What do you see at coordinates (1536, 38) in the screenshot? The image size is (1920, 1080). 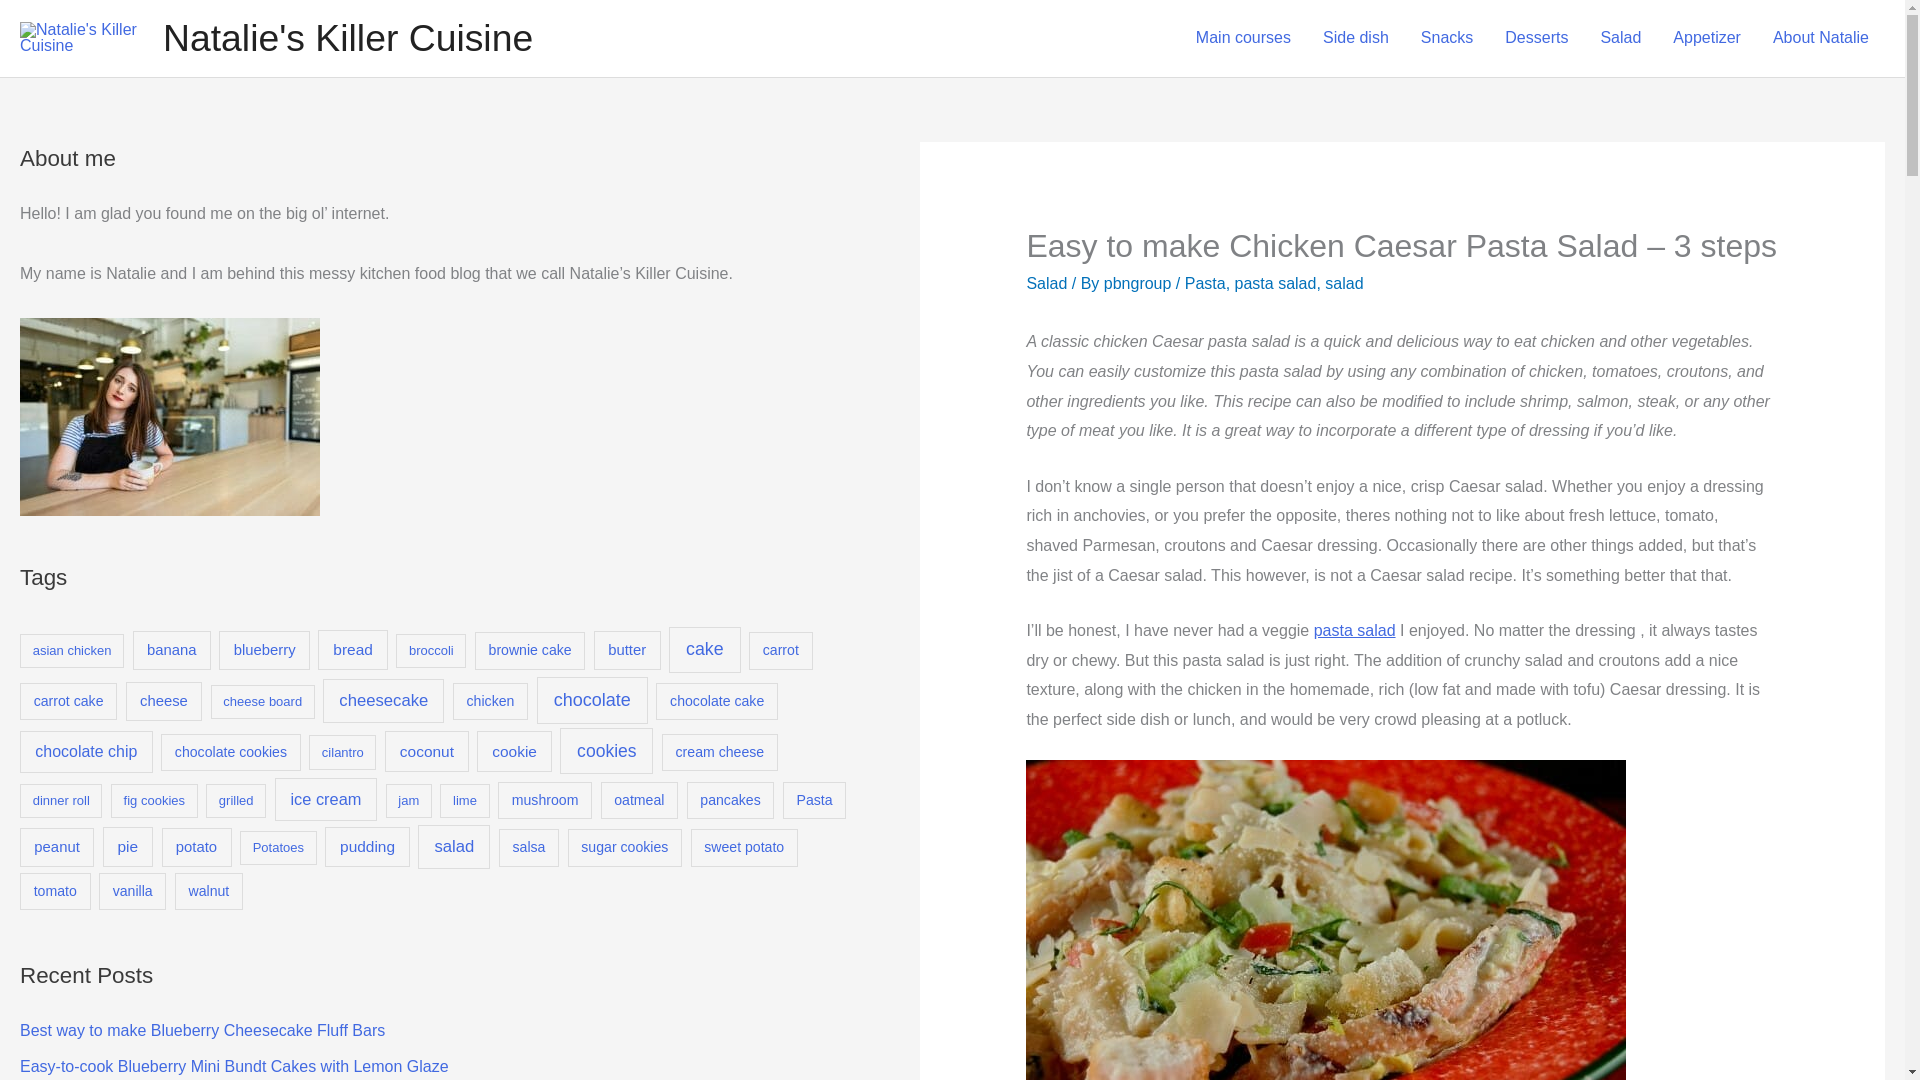 I see `Desserts` at bounding box center [1536, 38].